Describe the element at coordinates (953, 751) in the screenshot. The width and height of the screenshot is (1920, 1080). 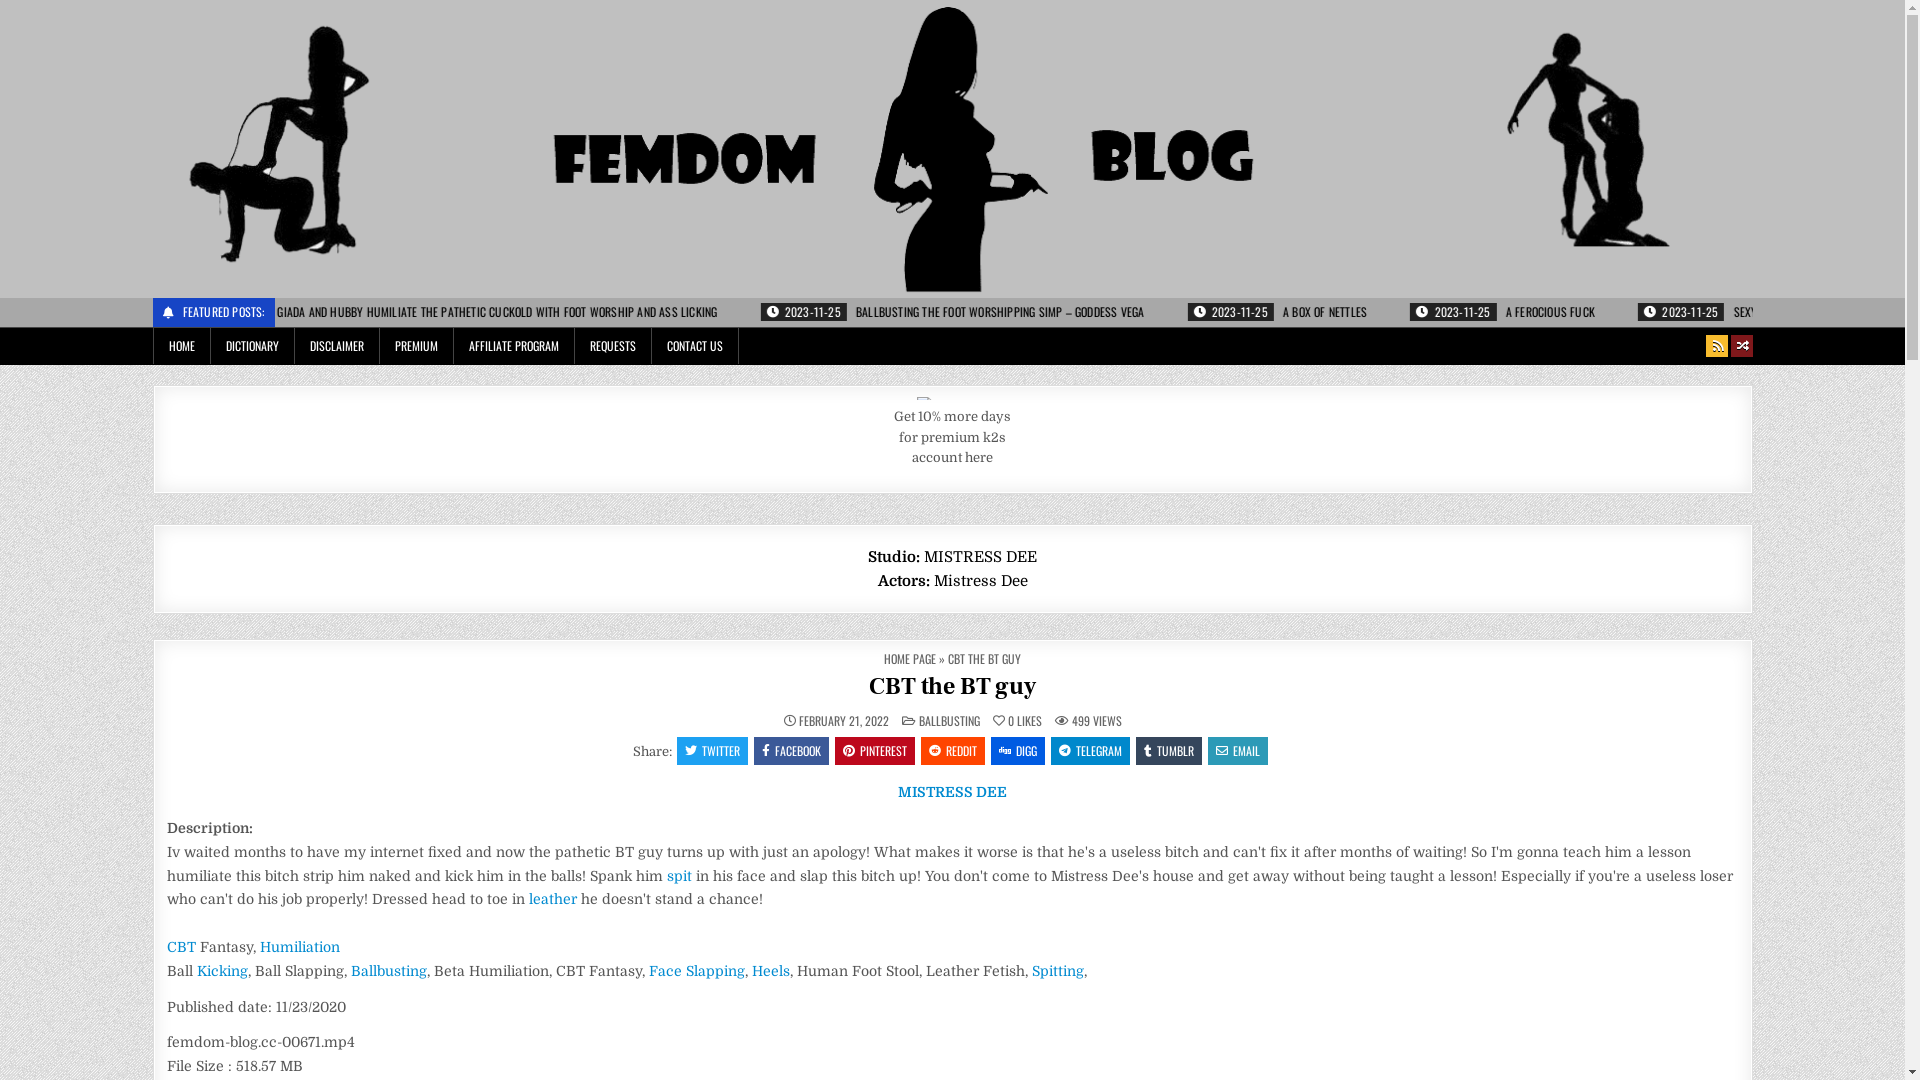
I see `REDDIT` at that location.